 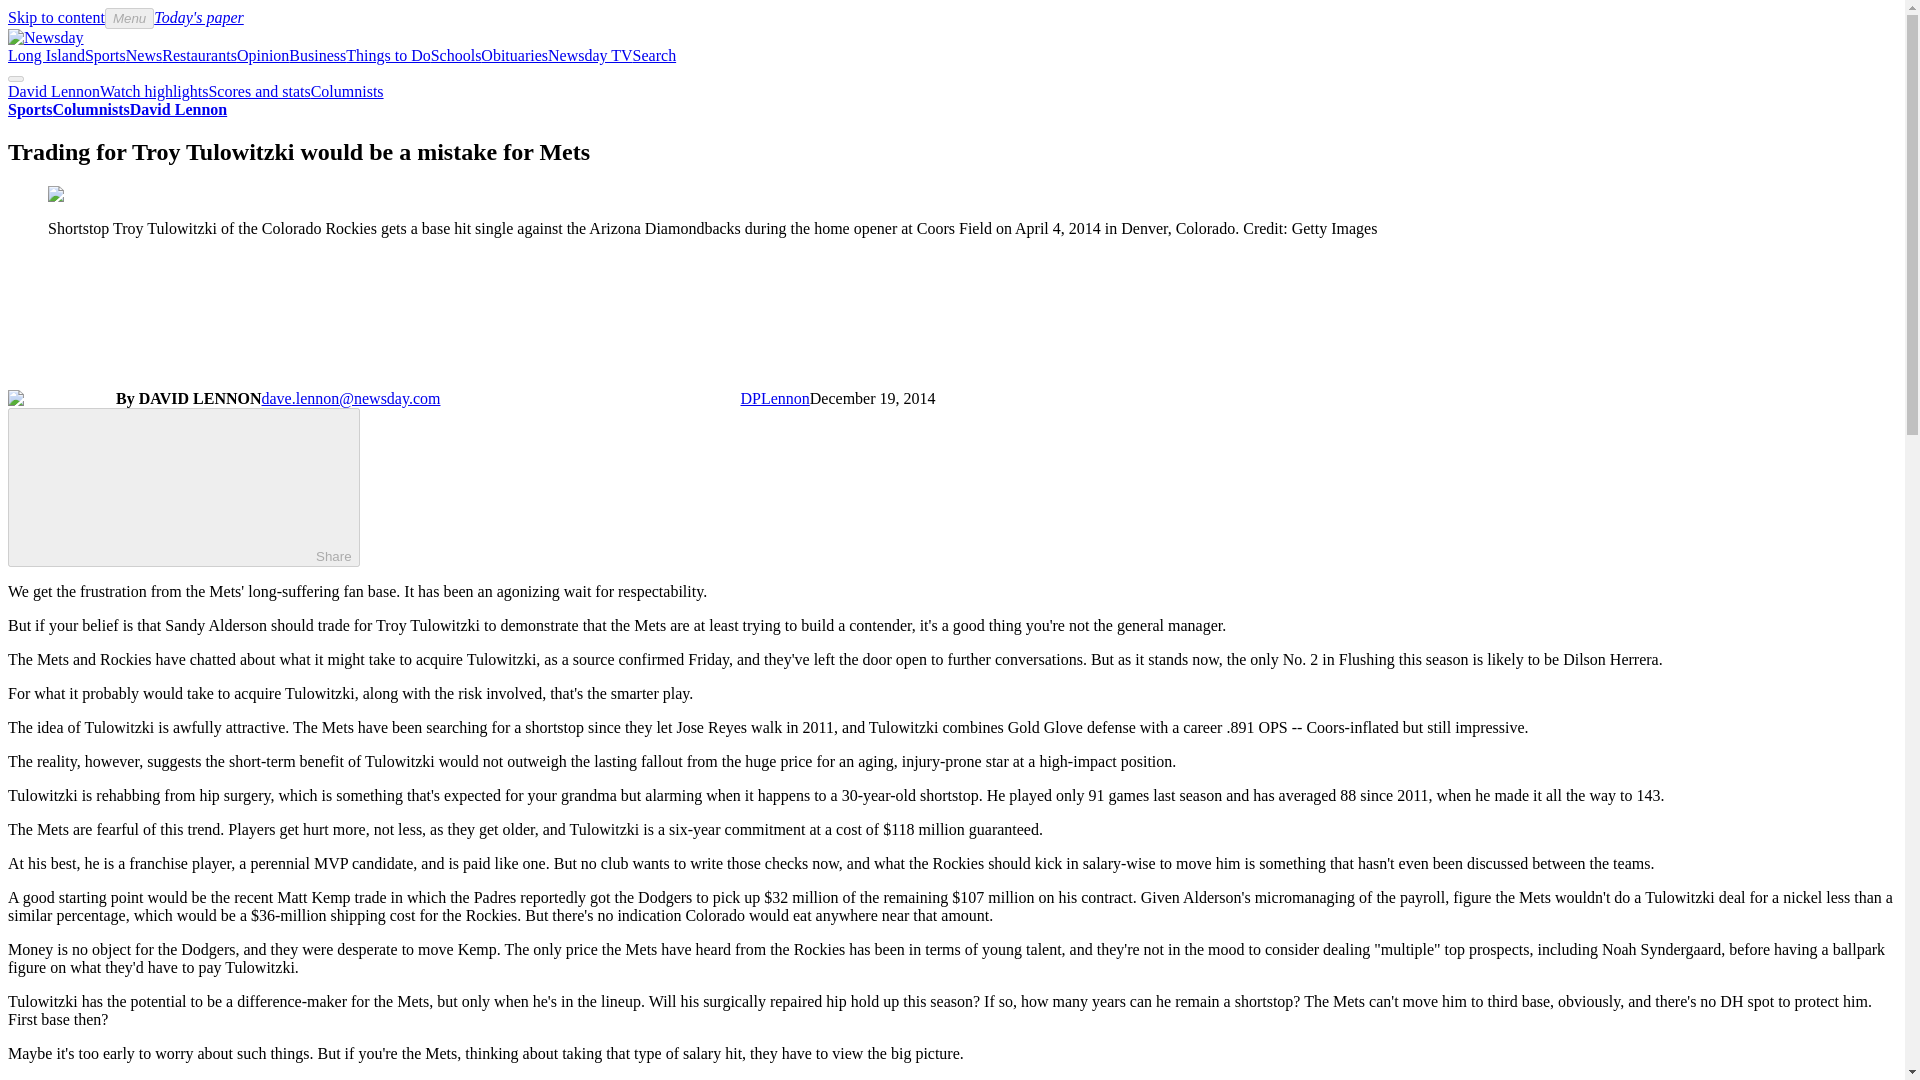 I want to click on Menu, so click(x=129, y=18).